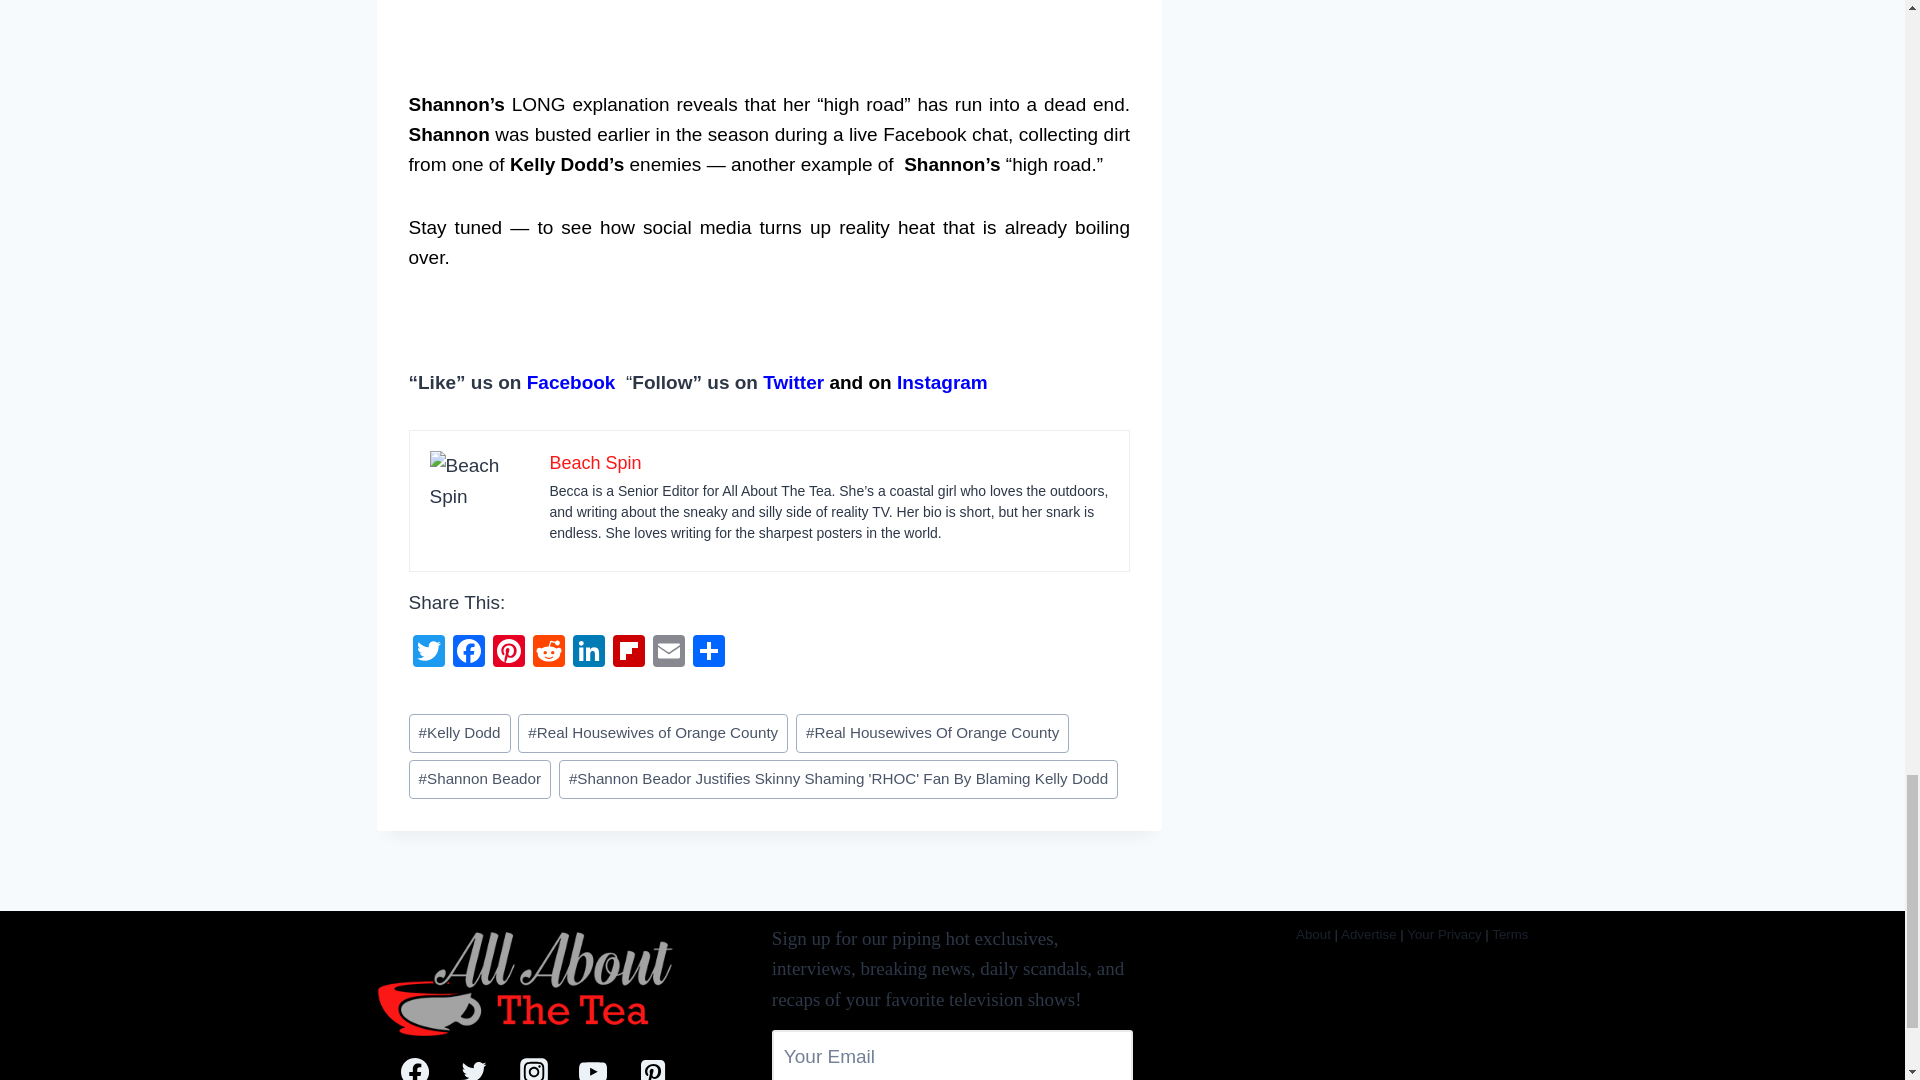 The height and width of the screenshot is (1080, 1920). Describe the element at coordinates (548, 653) in the screenshot. I see `Reddit` at that location.